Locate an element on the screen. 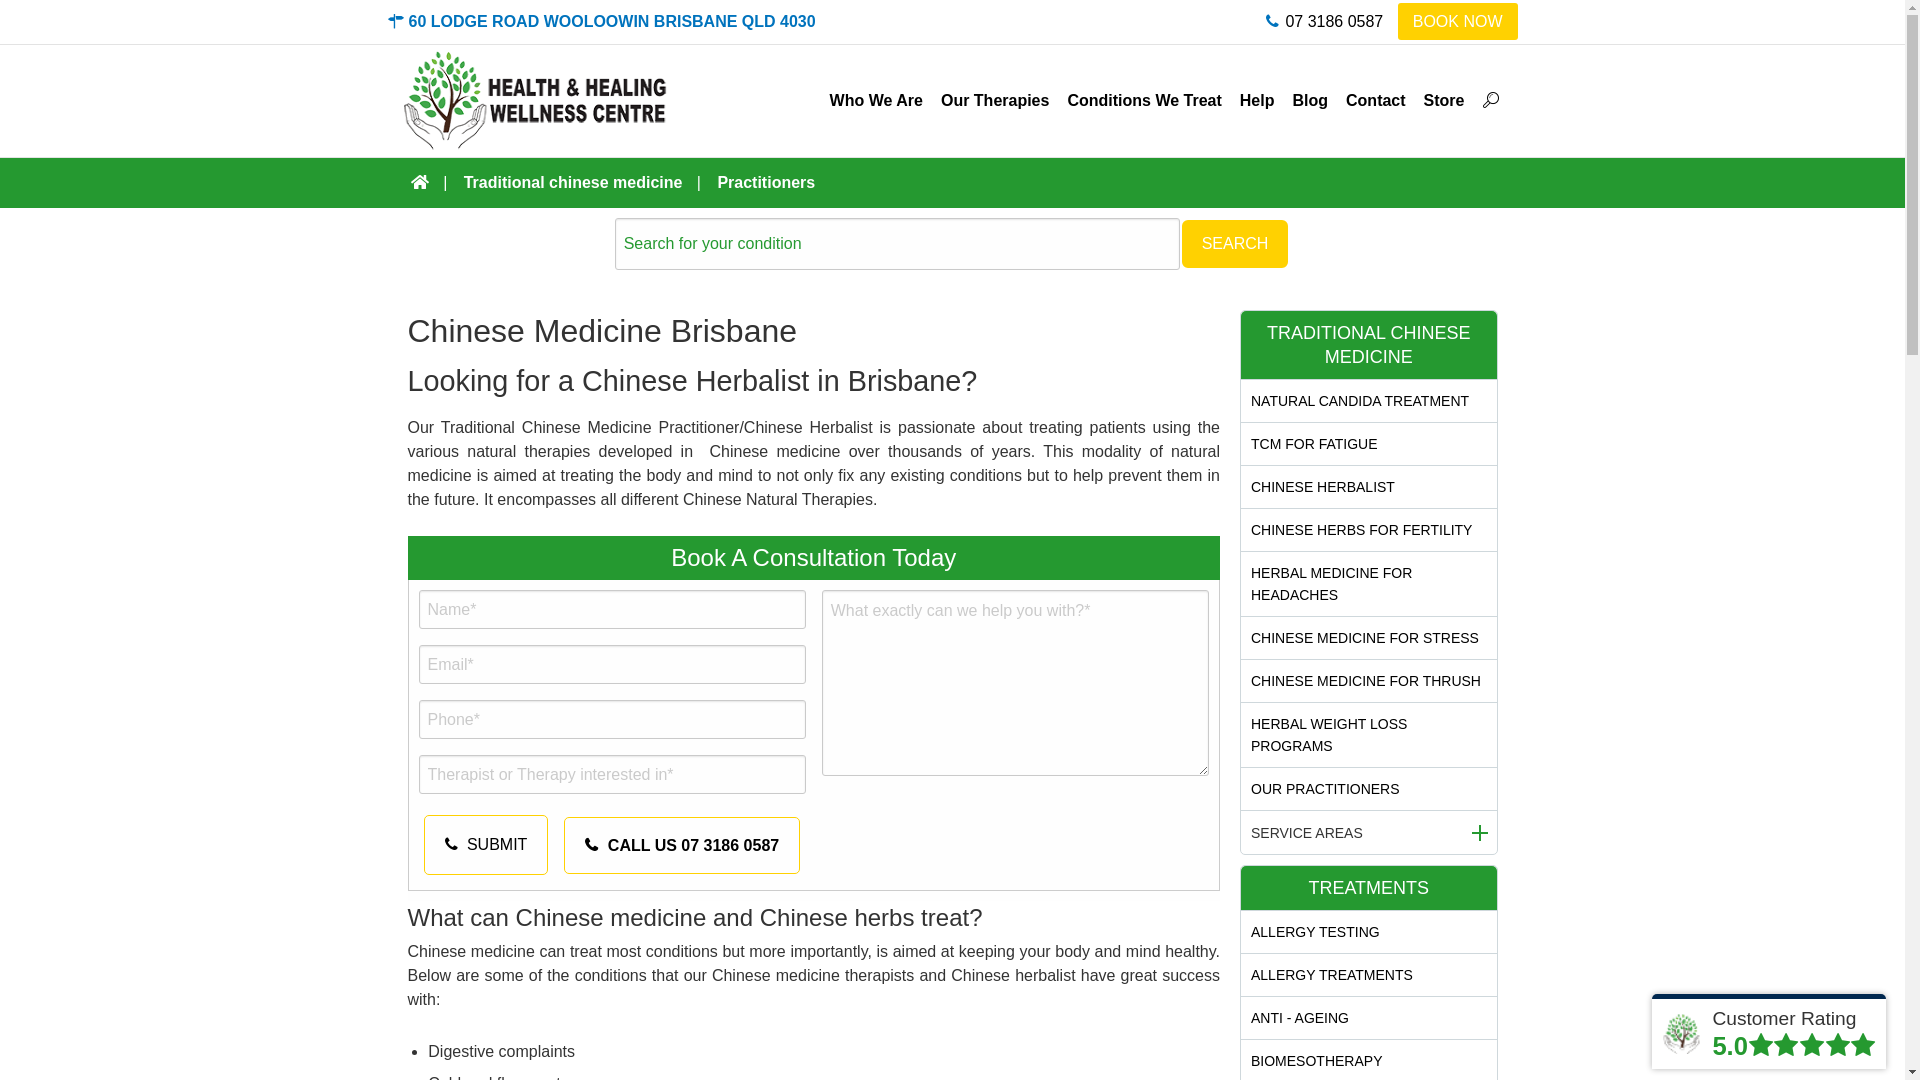 The height and width of the screenshot is (1080, 1920). CHINESE MEDICINE FOR THRUSH is located at coordinates (1369, 681).